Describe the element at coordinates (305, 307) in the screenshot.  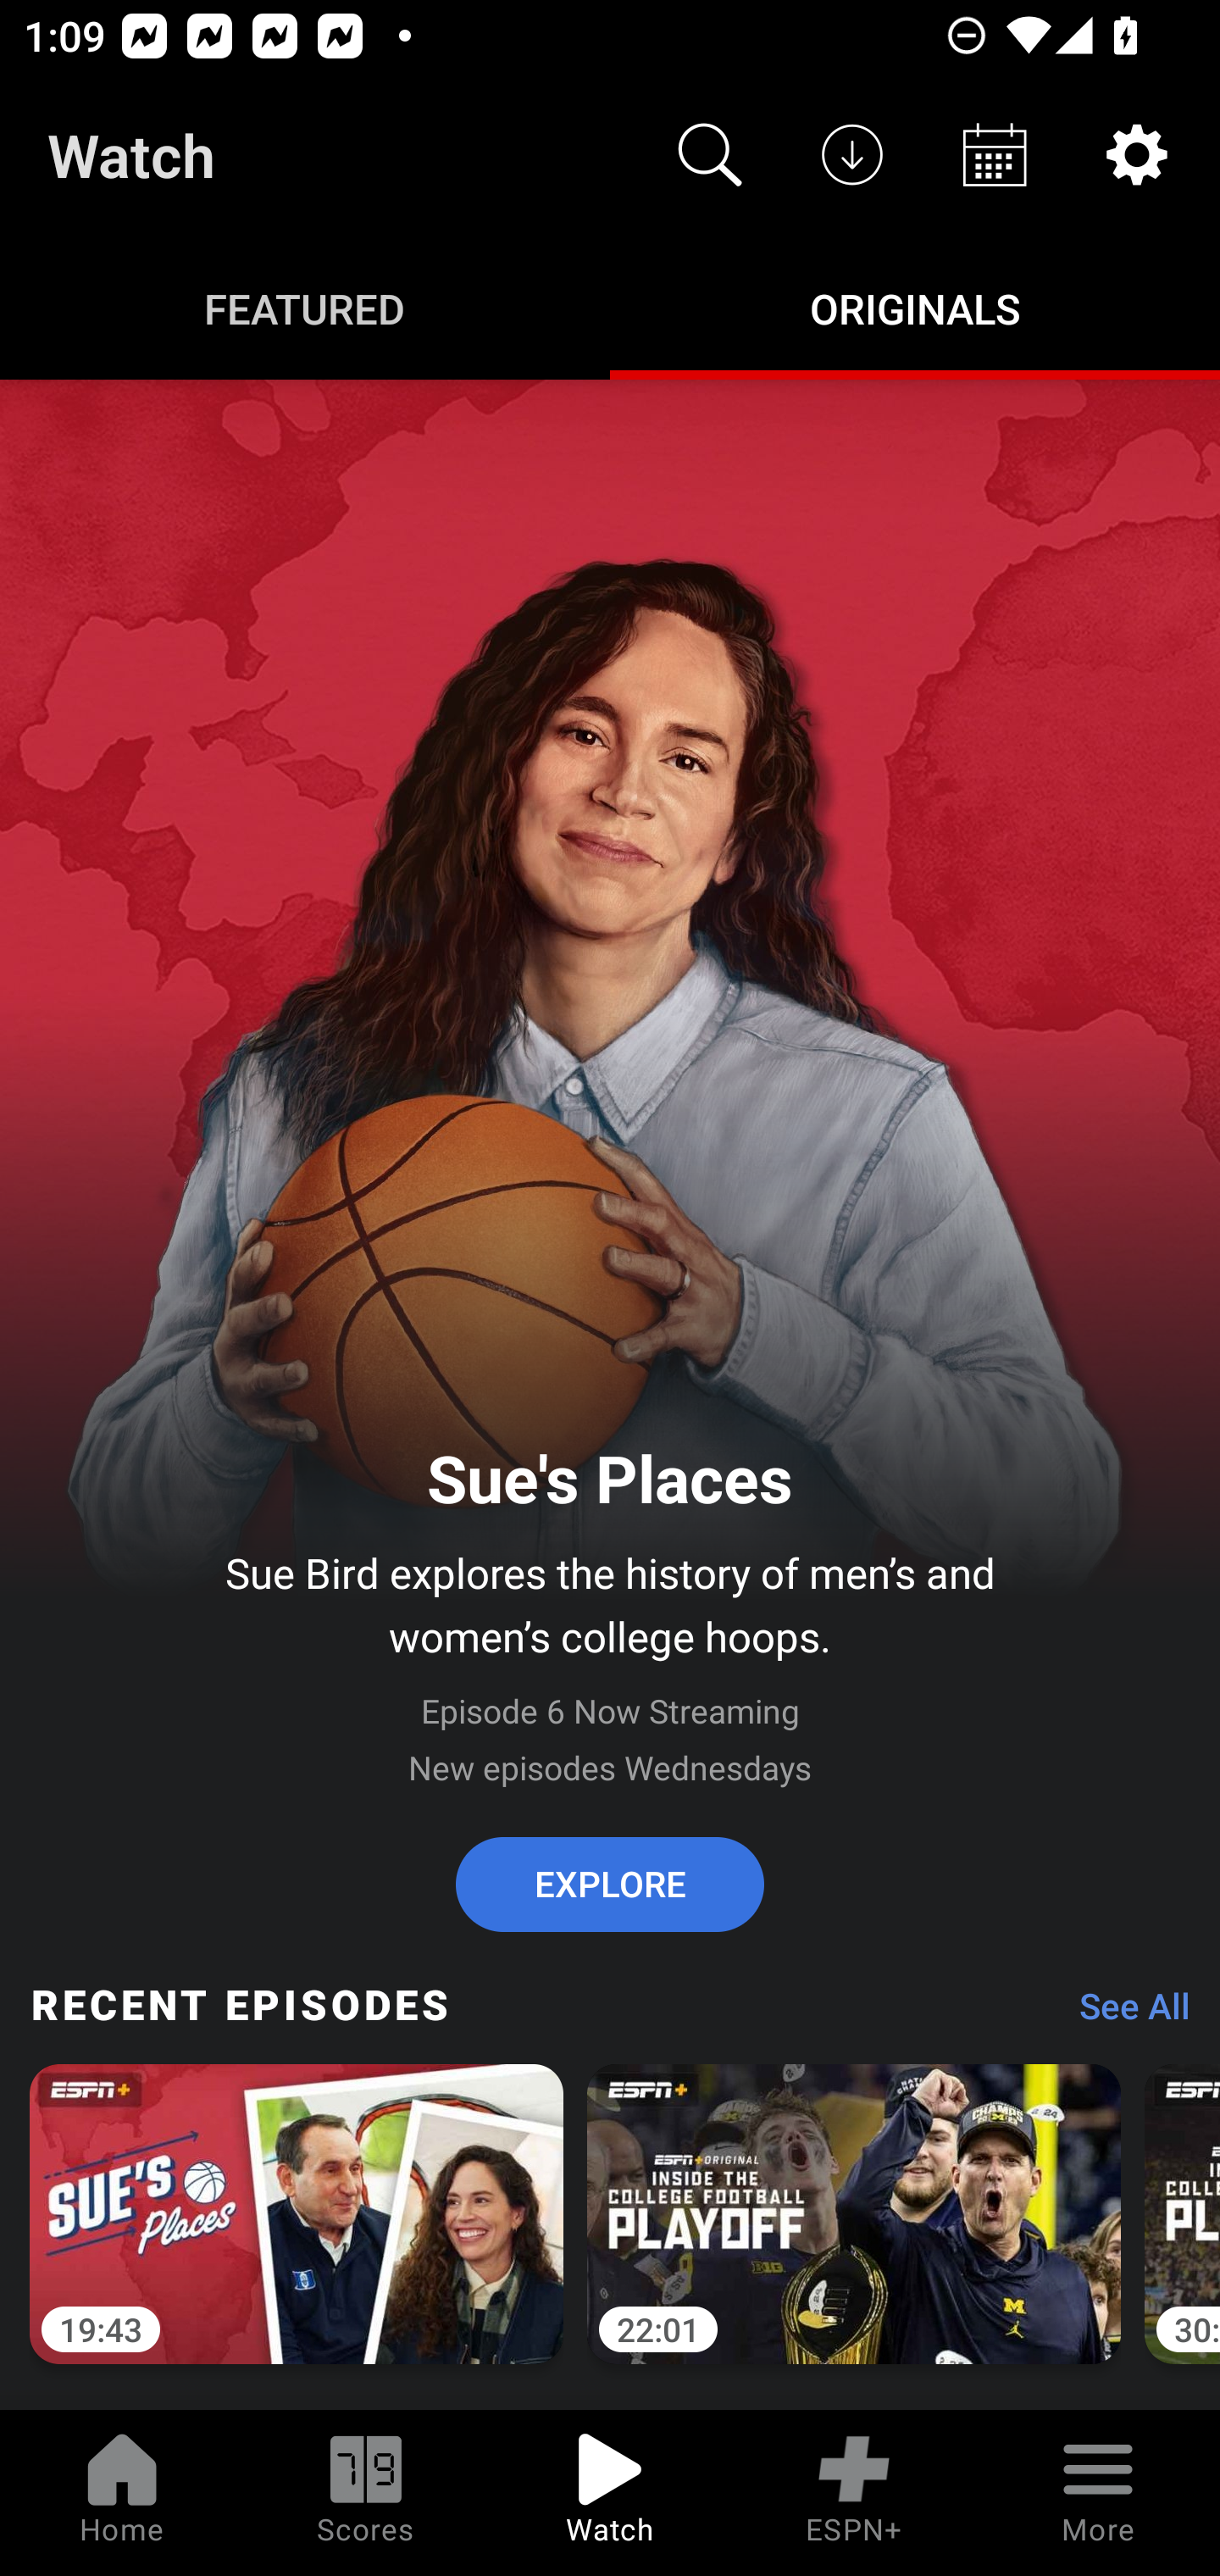
I see `Featured FEATURED` at that location.